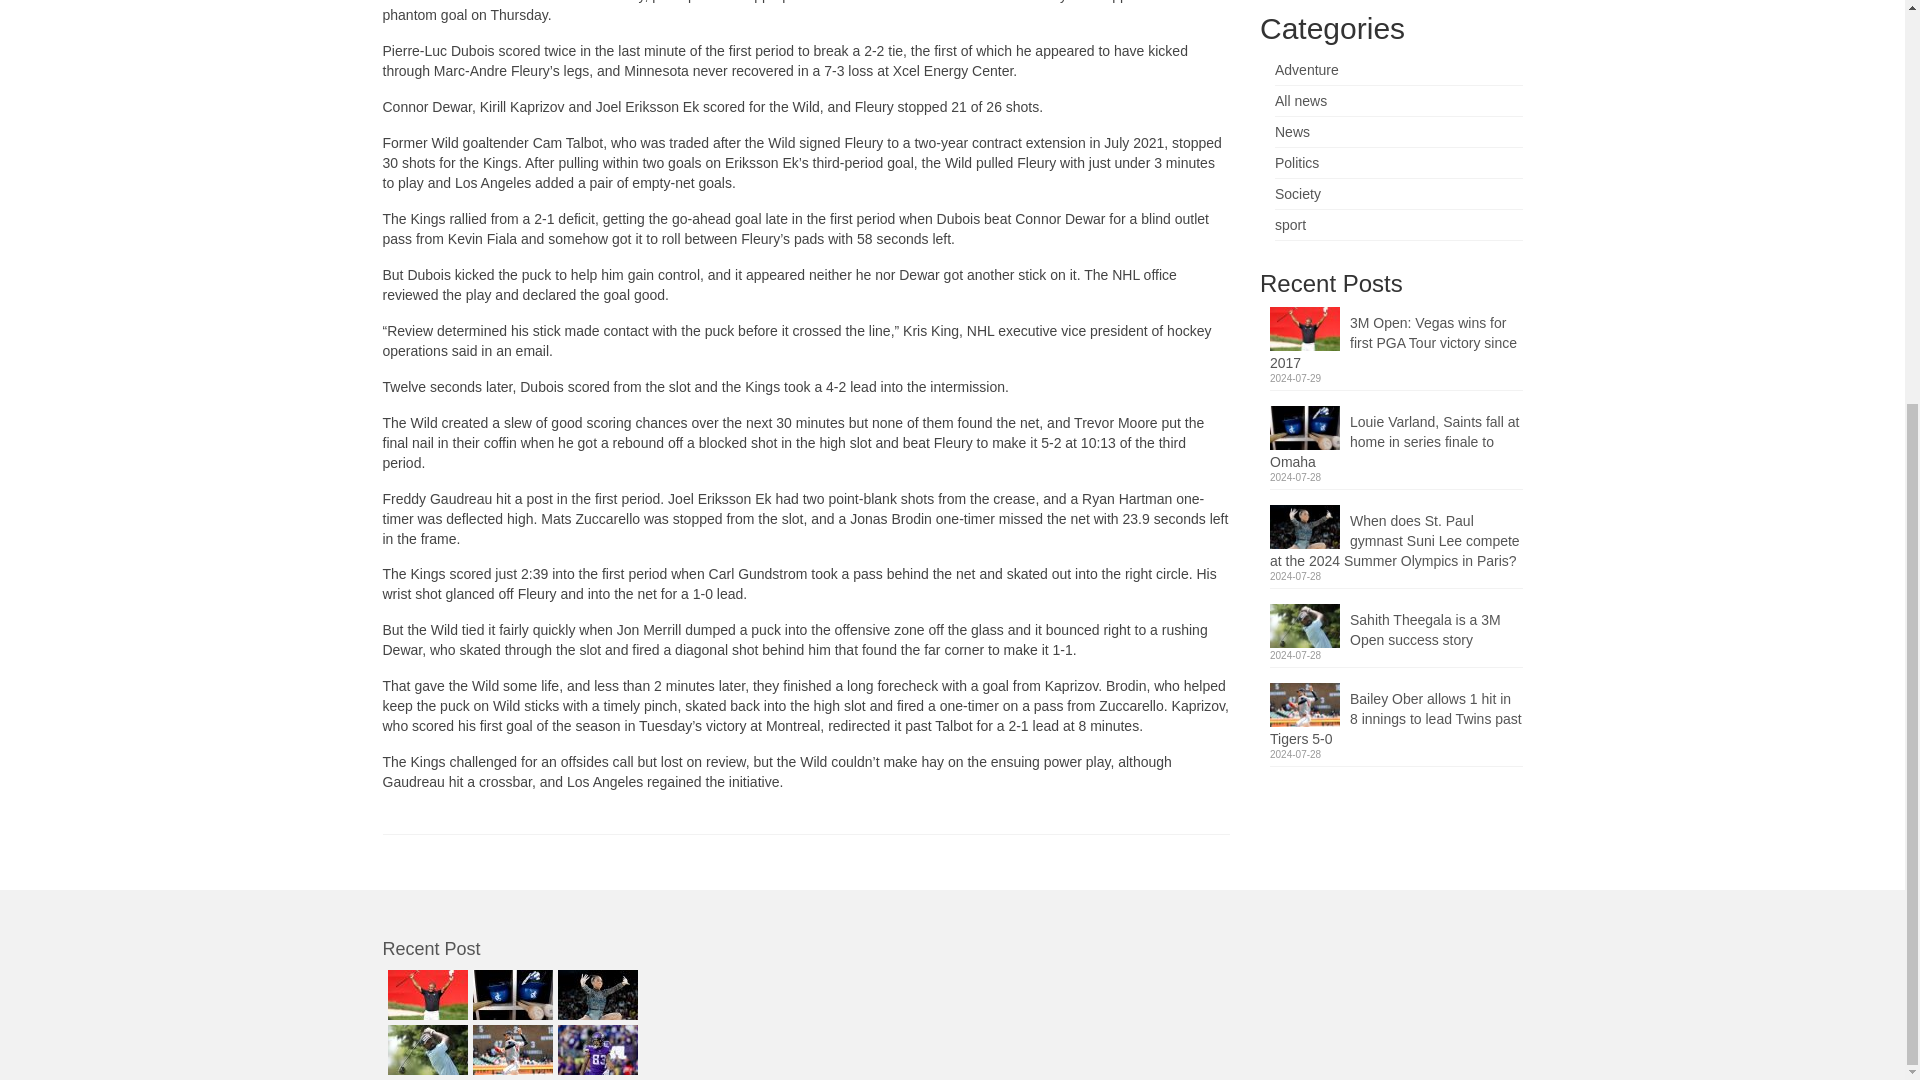 The height and width of the screenshot is (1080, 1920). I want to click on Sahith Theegala is a 3M Open success story, so click(424, 1049).